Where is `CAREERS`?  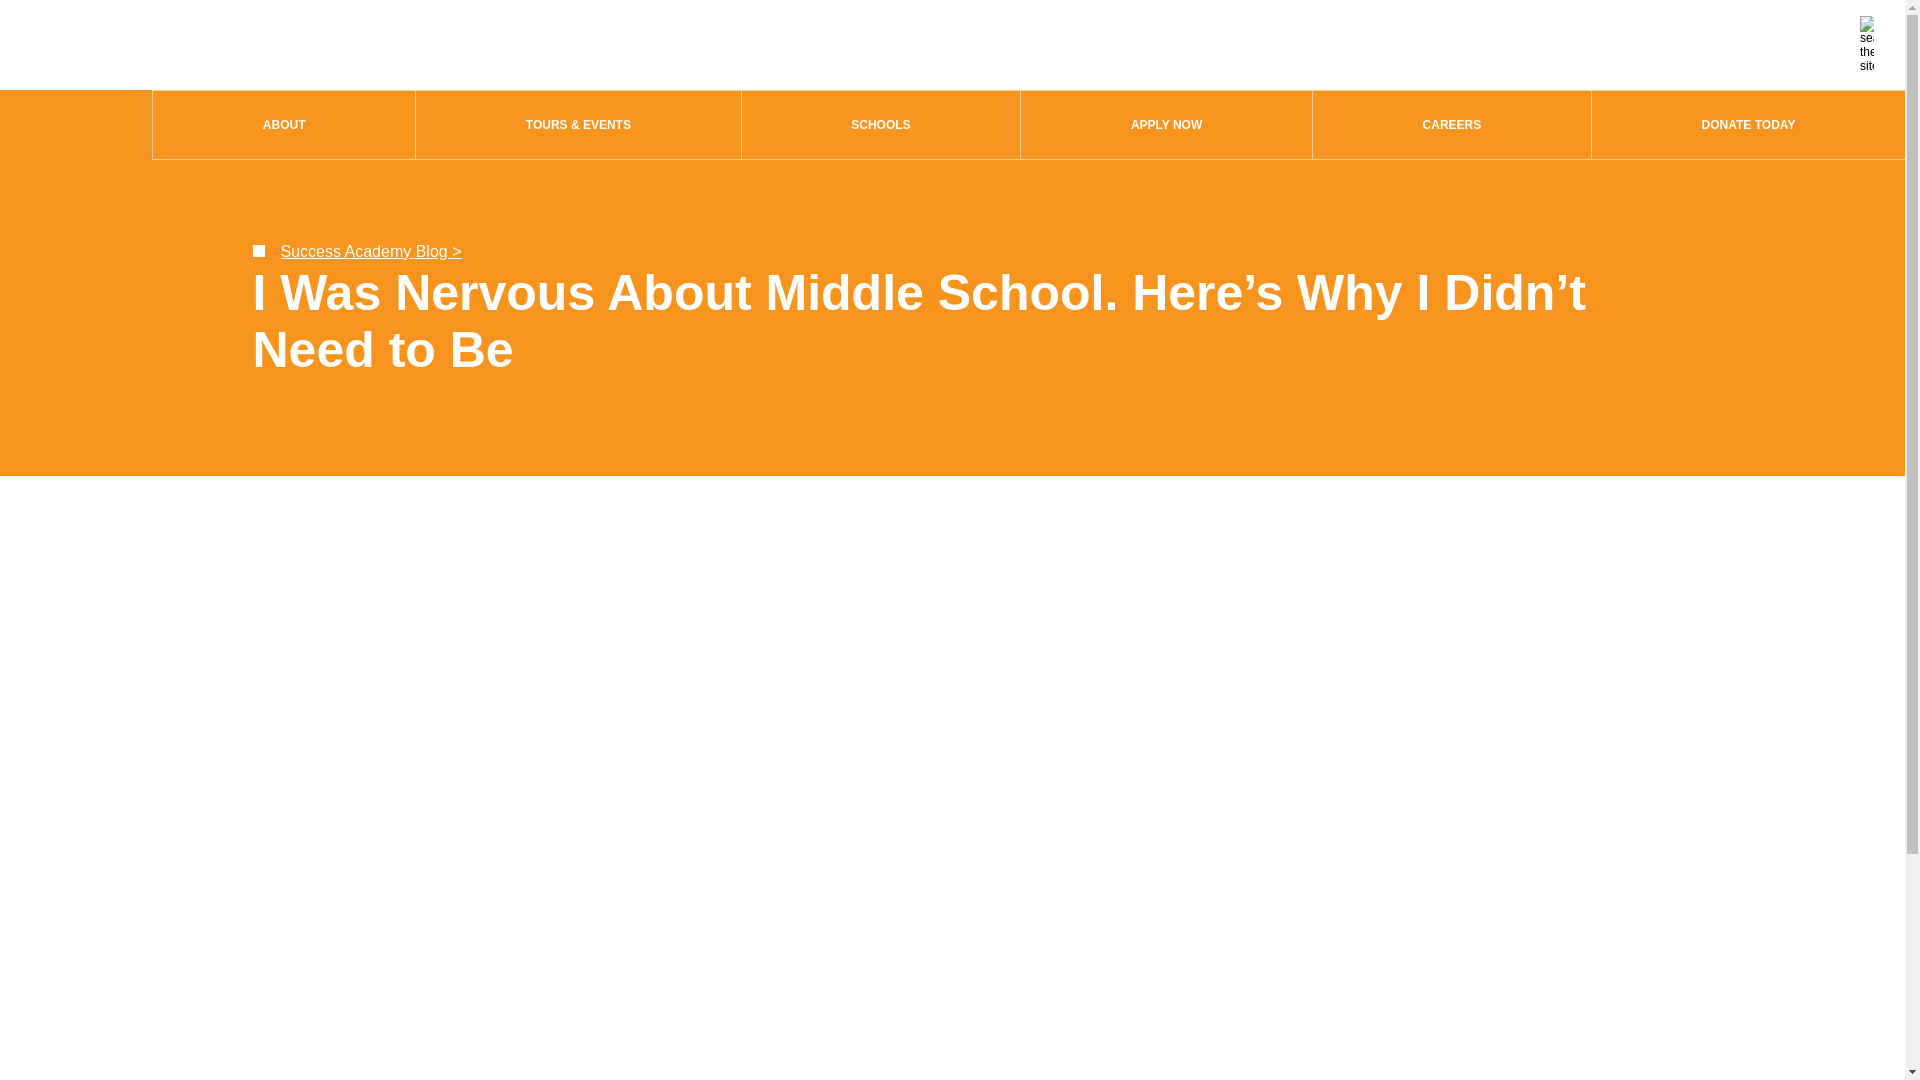 CAREERS is located at coordinates (1452, 124).